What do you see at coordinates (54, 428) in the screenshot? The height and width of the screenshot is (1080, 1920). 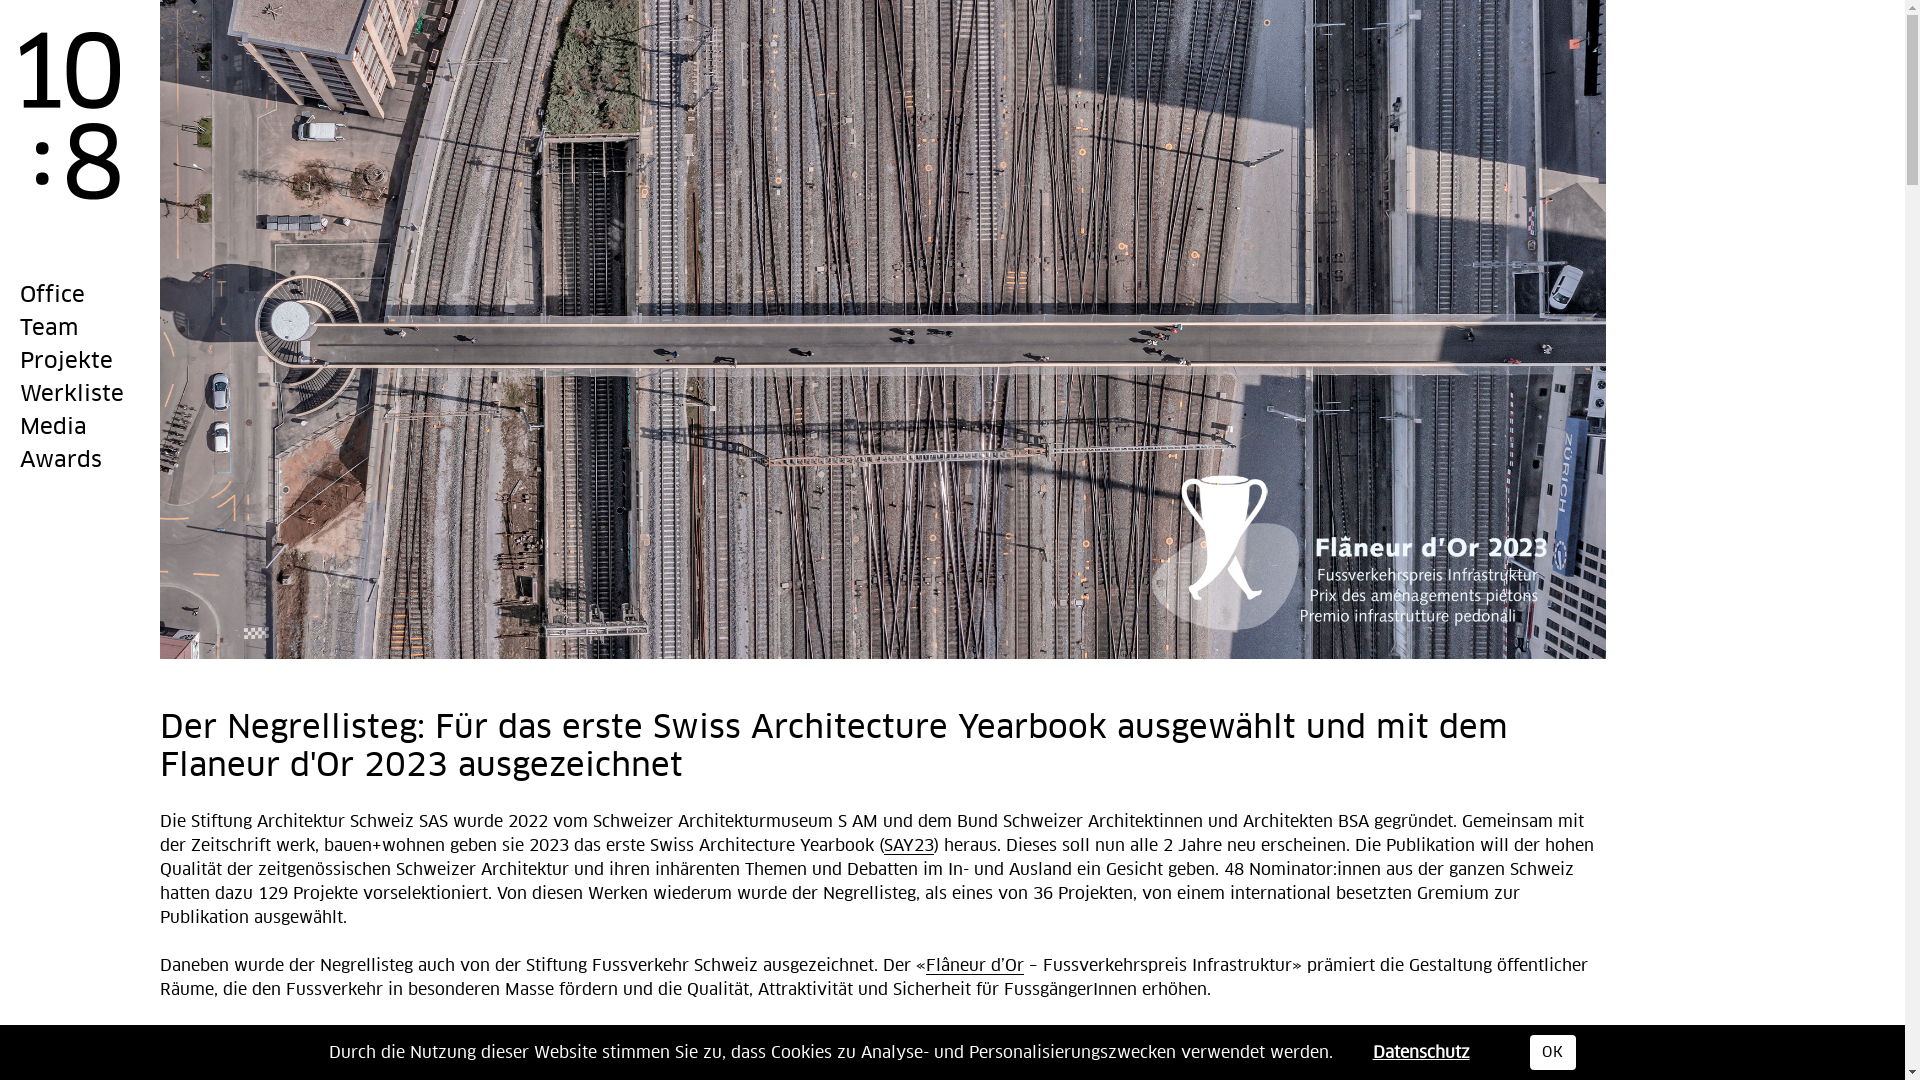 I see `Media` at bounding box center [54, 428].